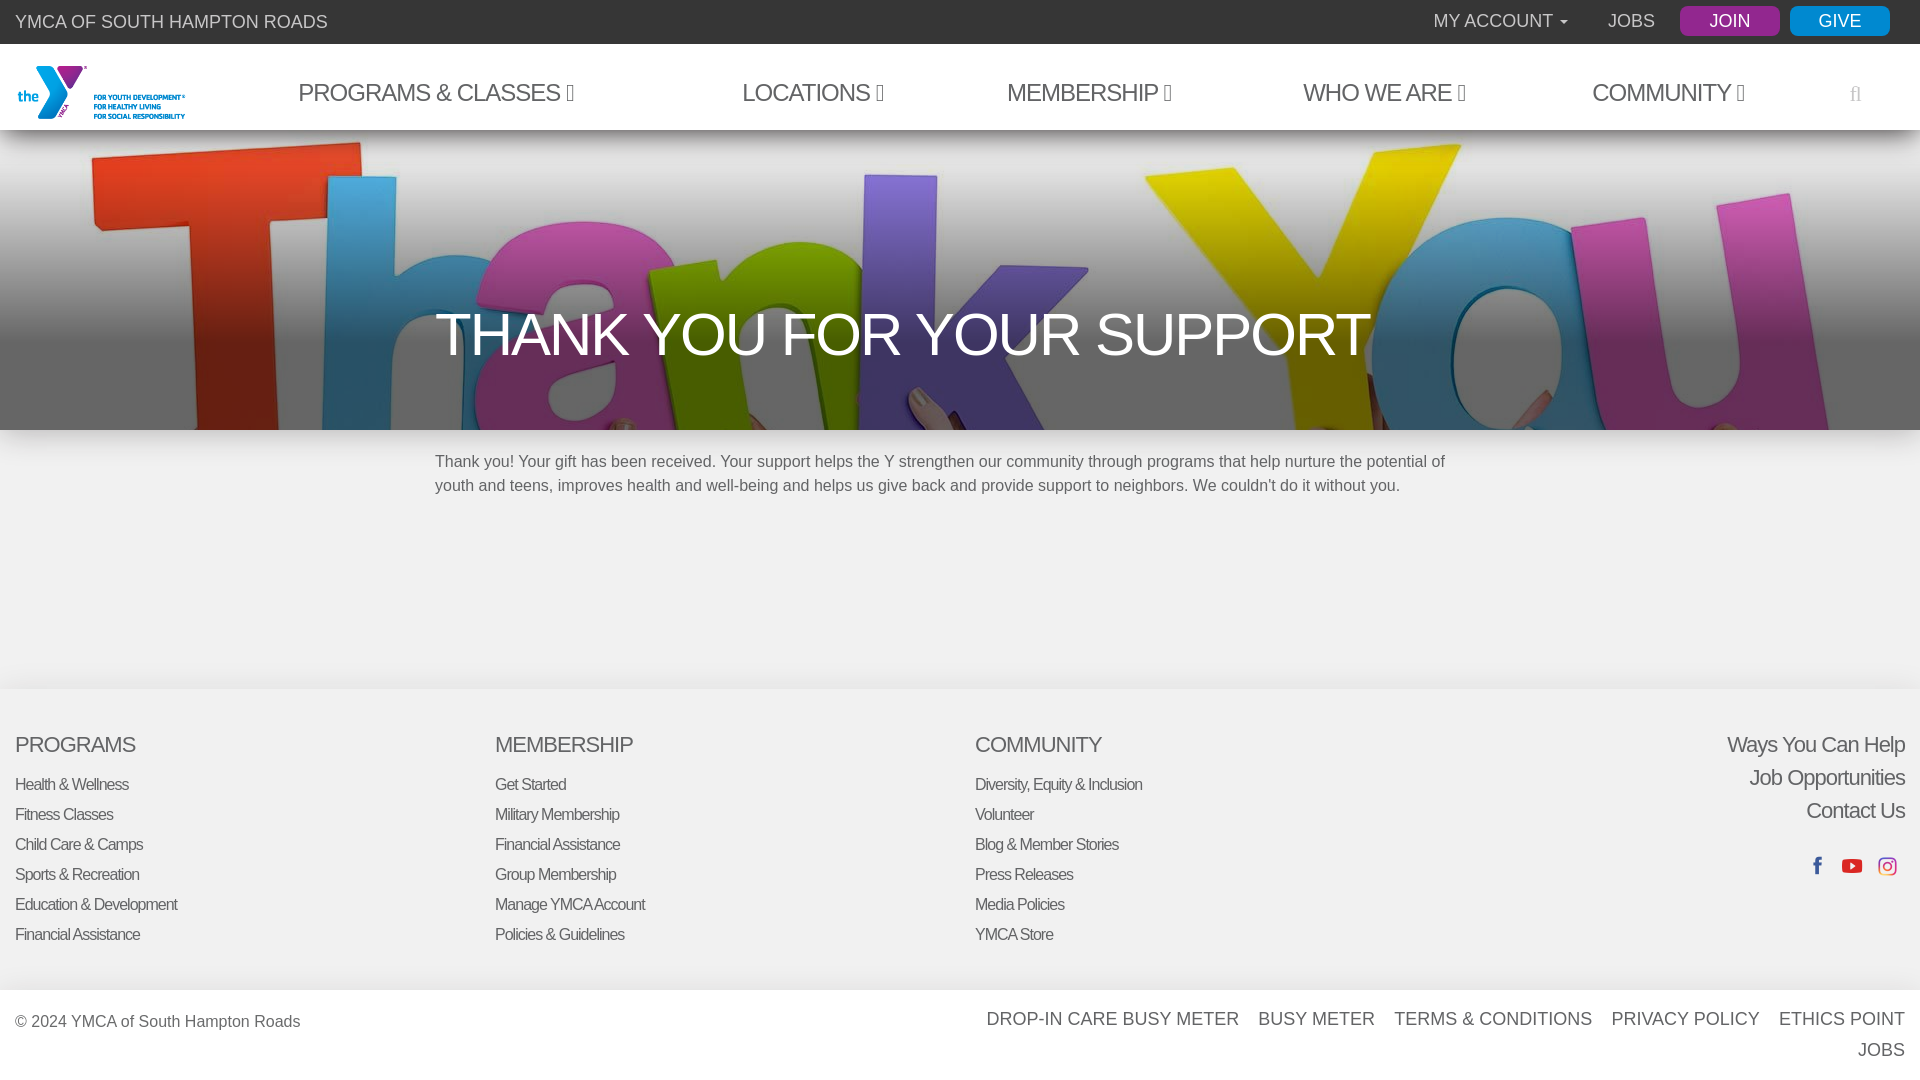 The image size is (1920, 1080). What do you see at coordinates (1888, 866) in the screenshot?
I see `Instagram` at bounding box center [1888, 866].